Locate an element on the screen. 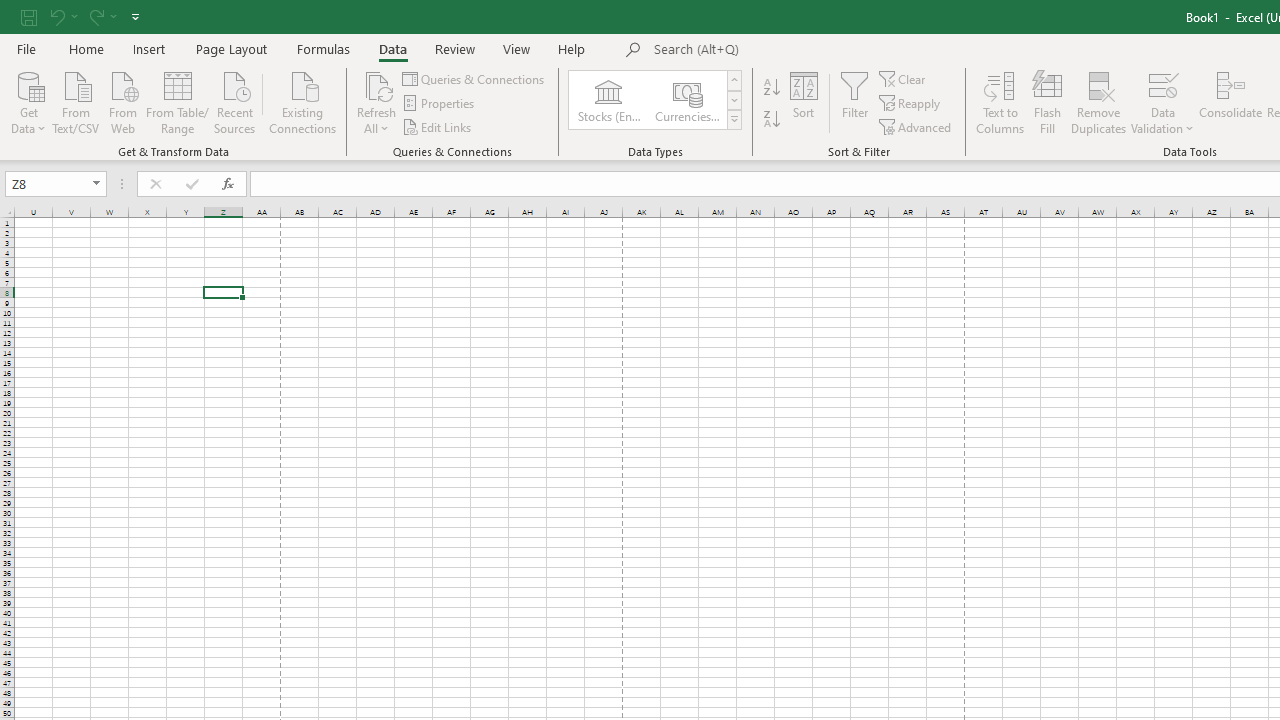  Edit Links is located at coordinates (438, 126).